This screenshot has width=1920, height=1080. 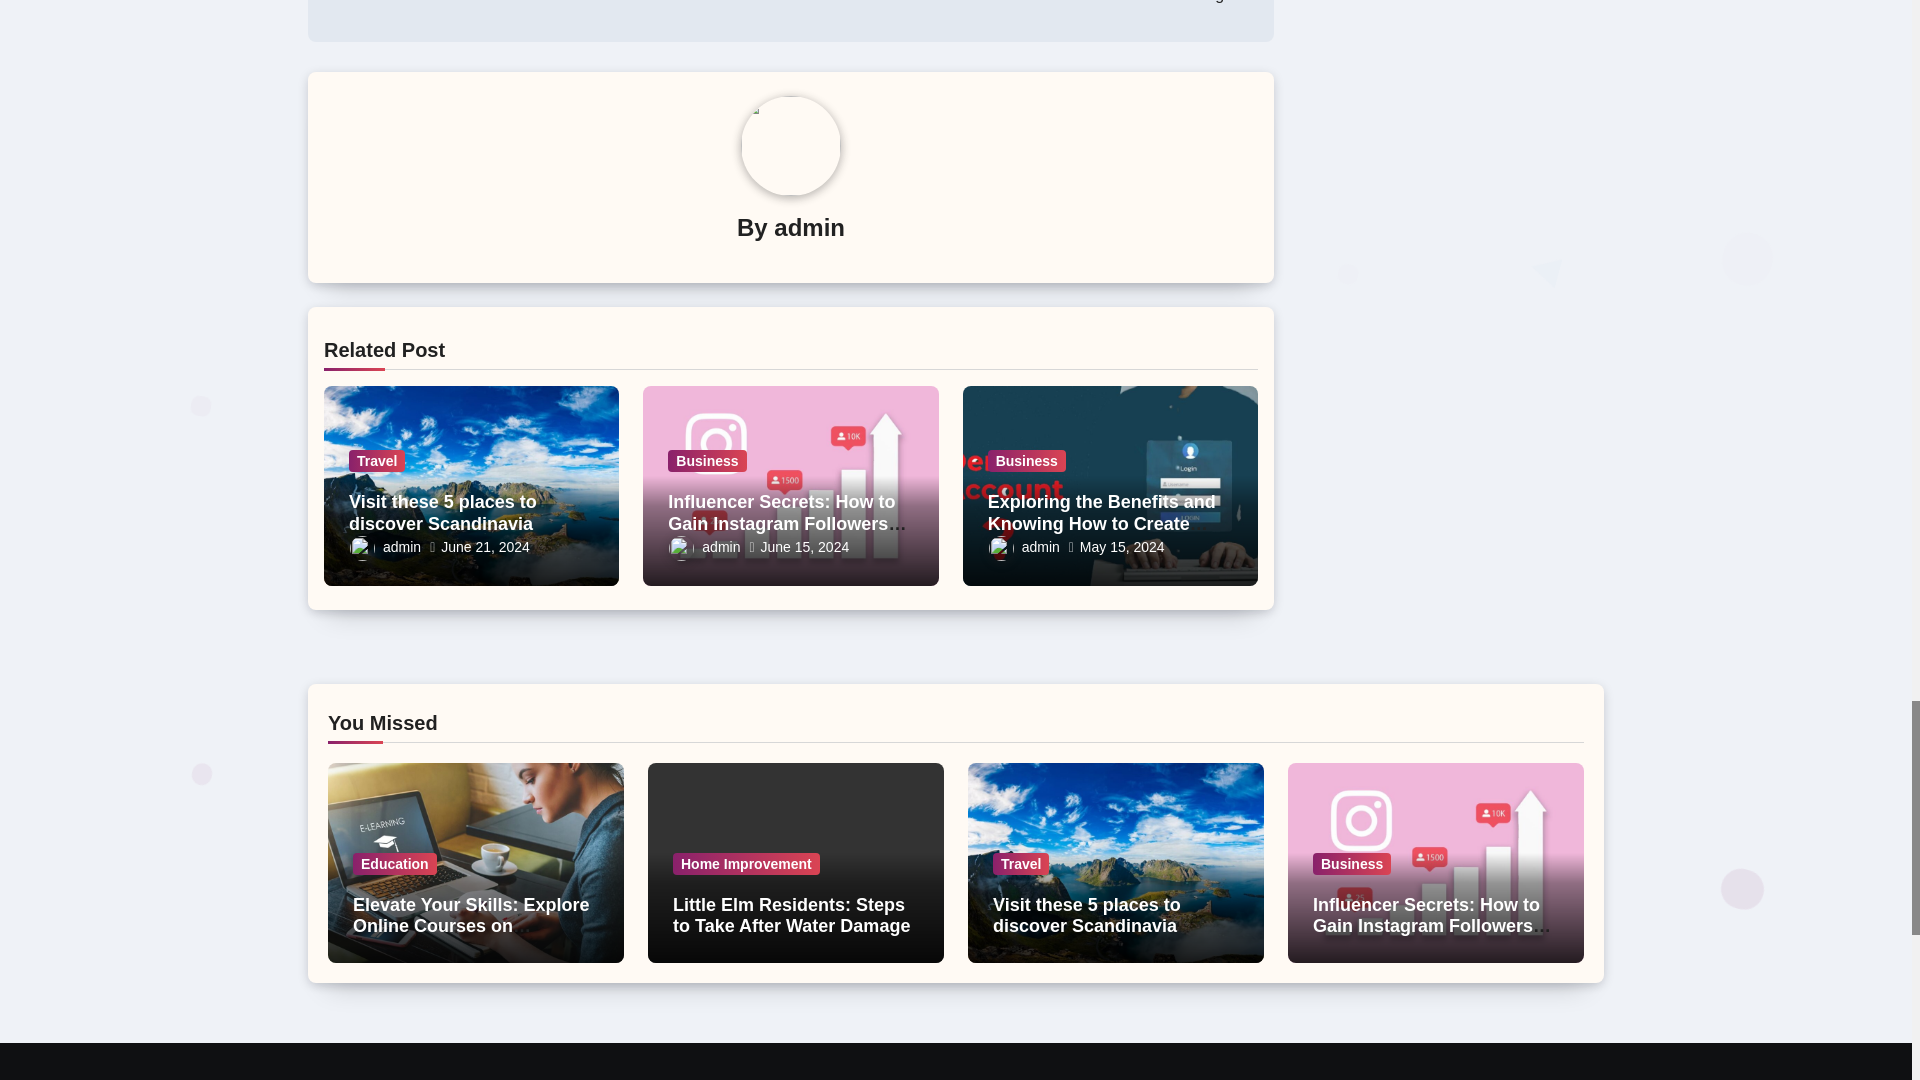 I want to click on Travel, so click(x=377, y=460).